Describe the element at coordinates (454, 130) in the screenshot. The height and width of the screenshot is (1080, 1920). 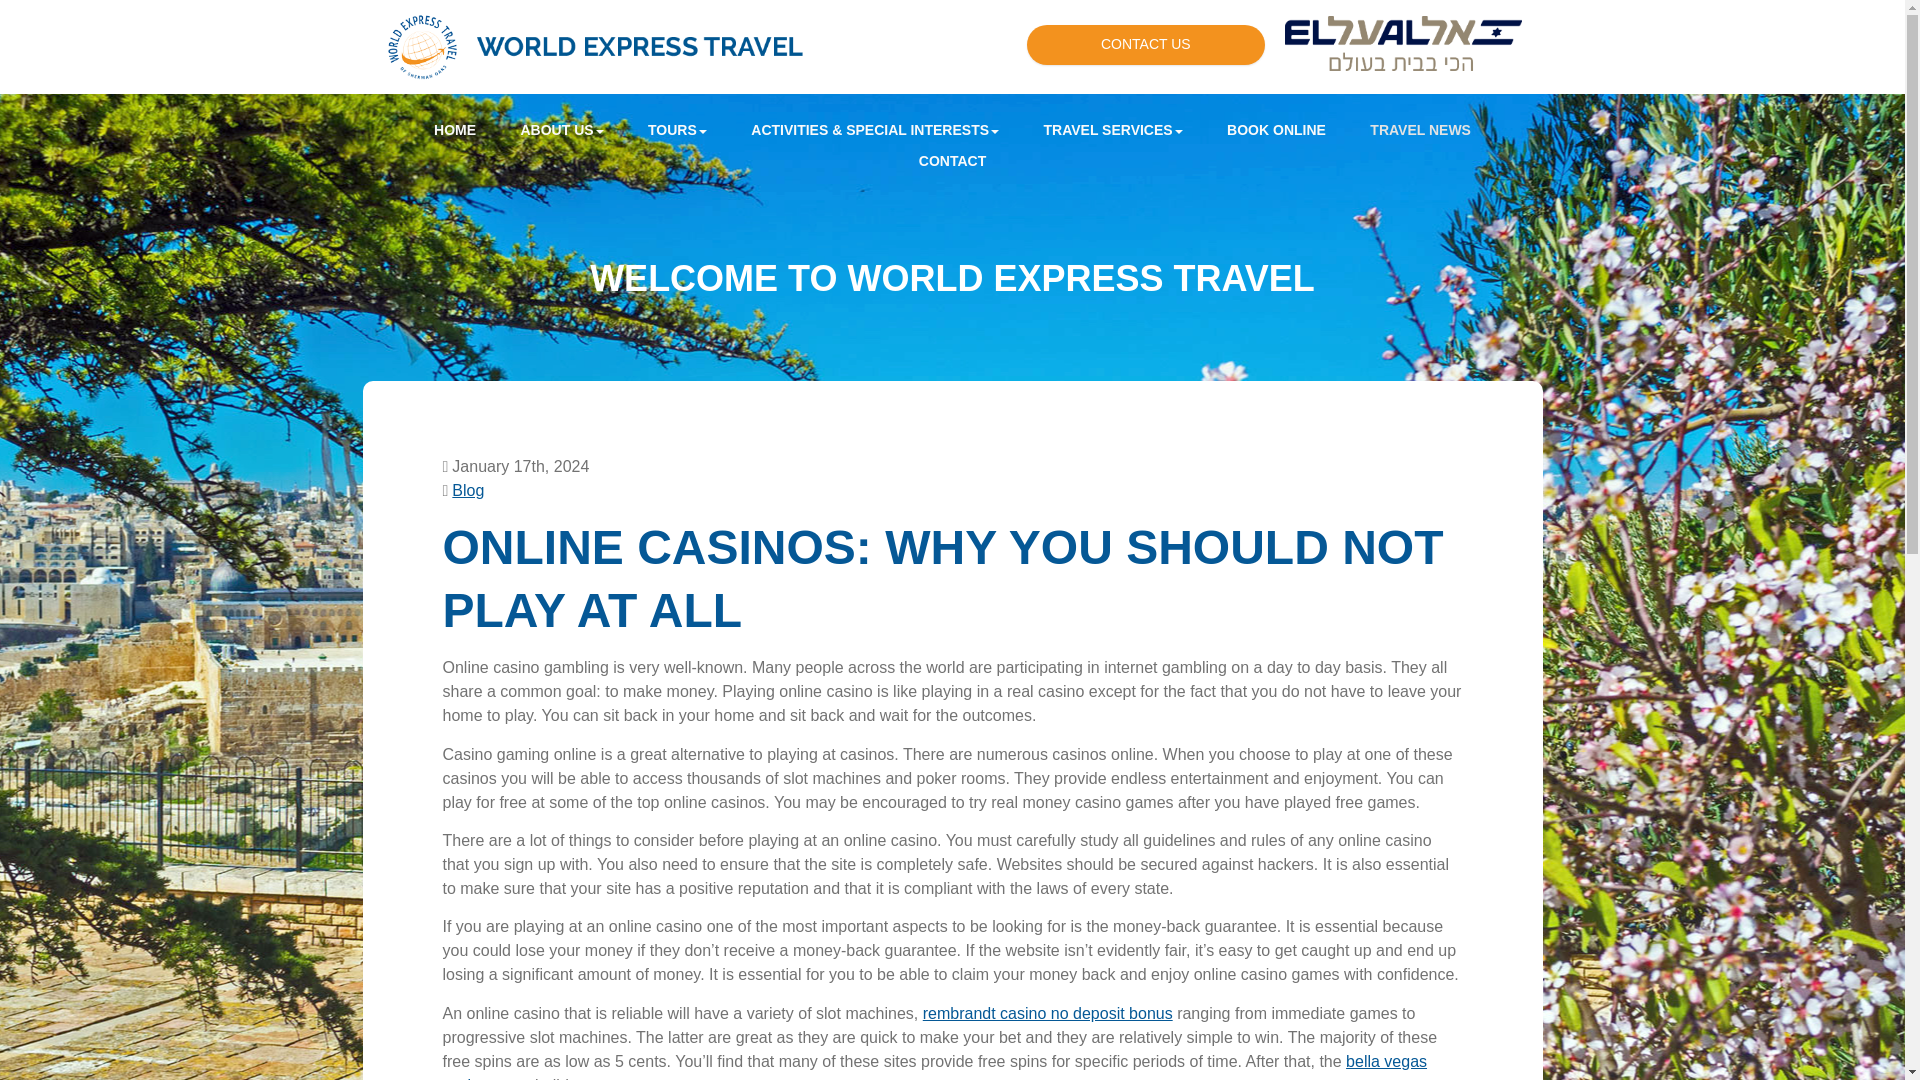
I see `HOME` at that location.